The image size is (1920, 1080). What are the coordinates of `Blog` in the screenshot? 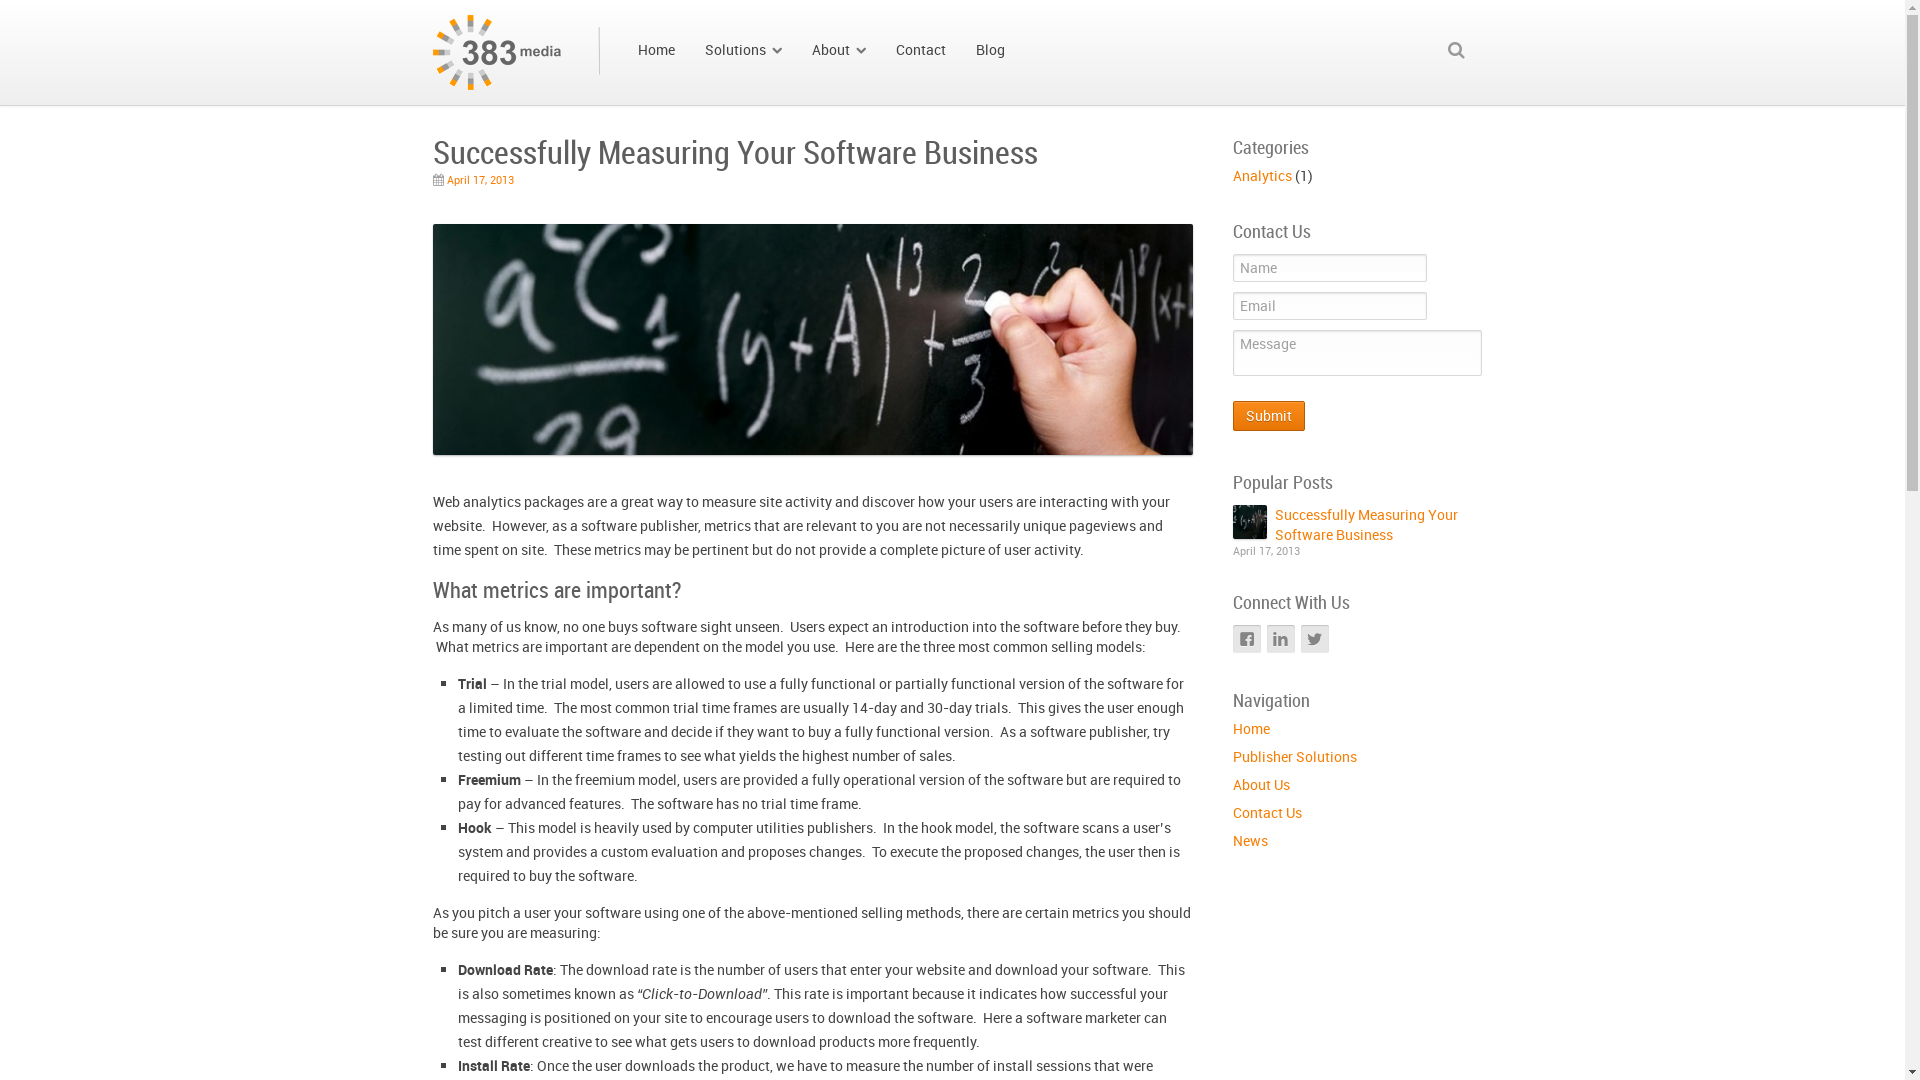 It's located at (990, 50).